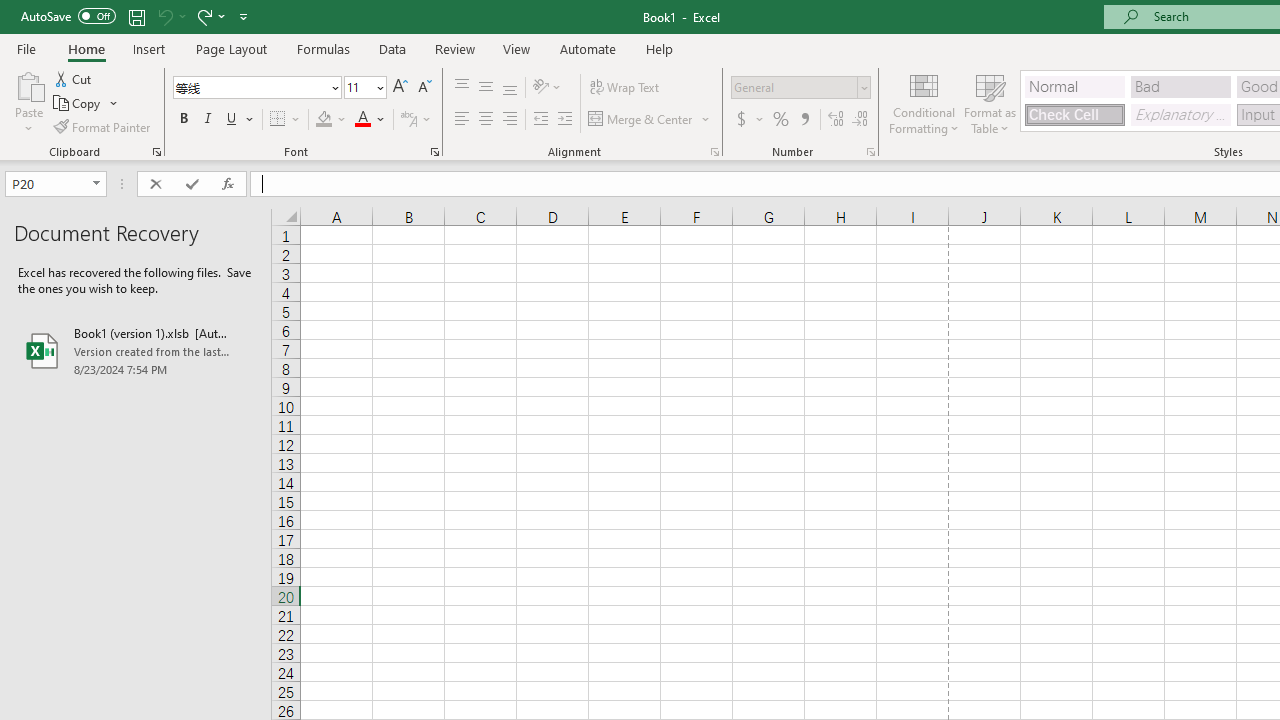  I want to click on Fill Color RGB(255, 255, 0), so click(324, 120).